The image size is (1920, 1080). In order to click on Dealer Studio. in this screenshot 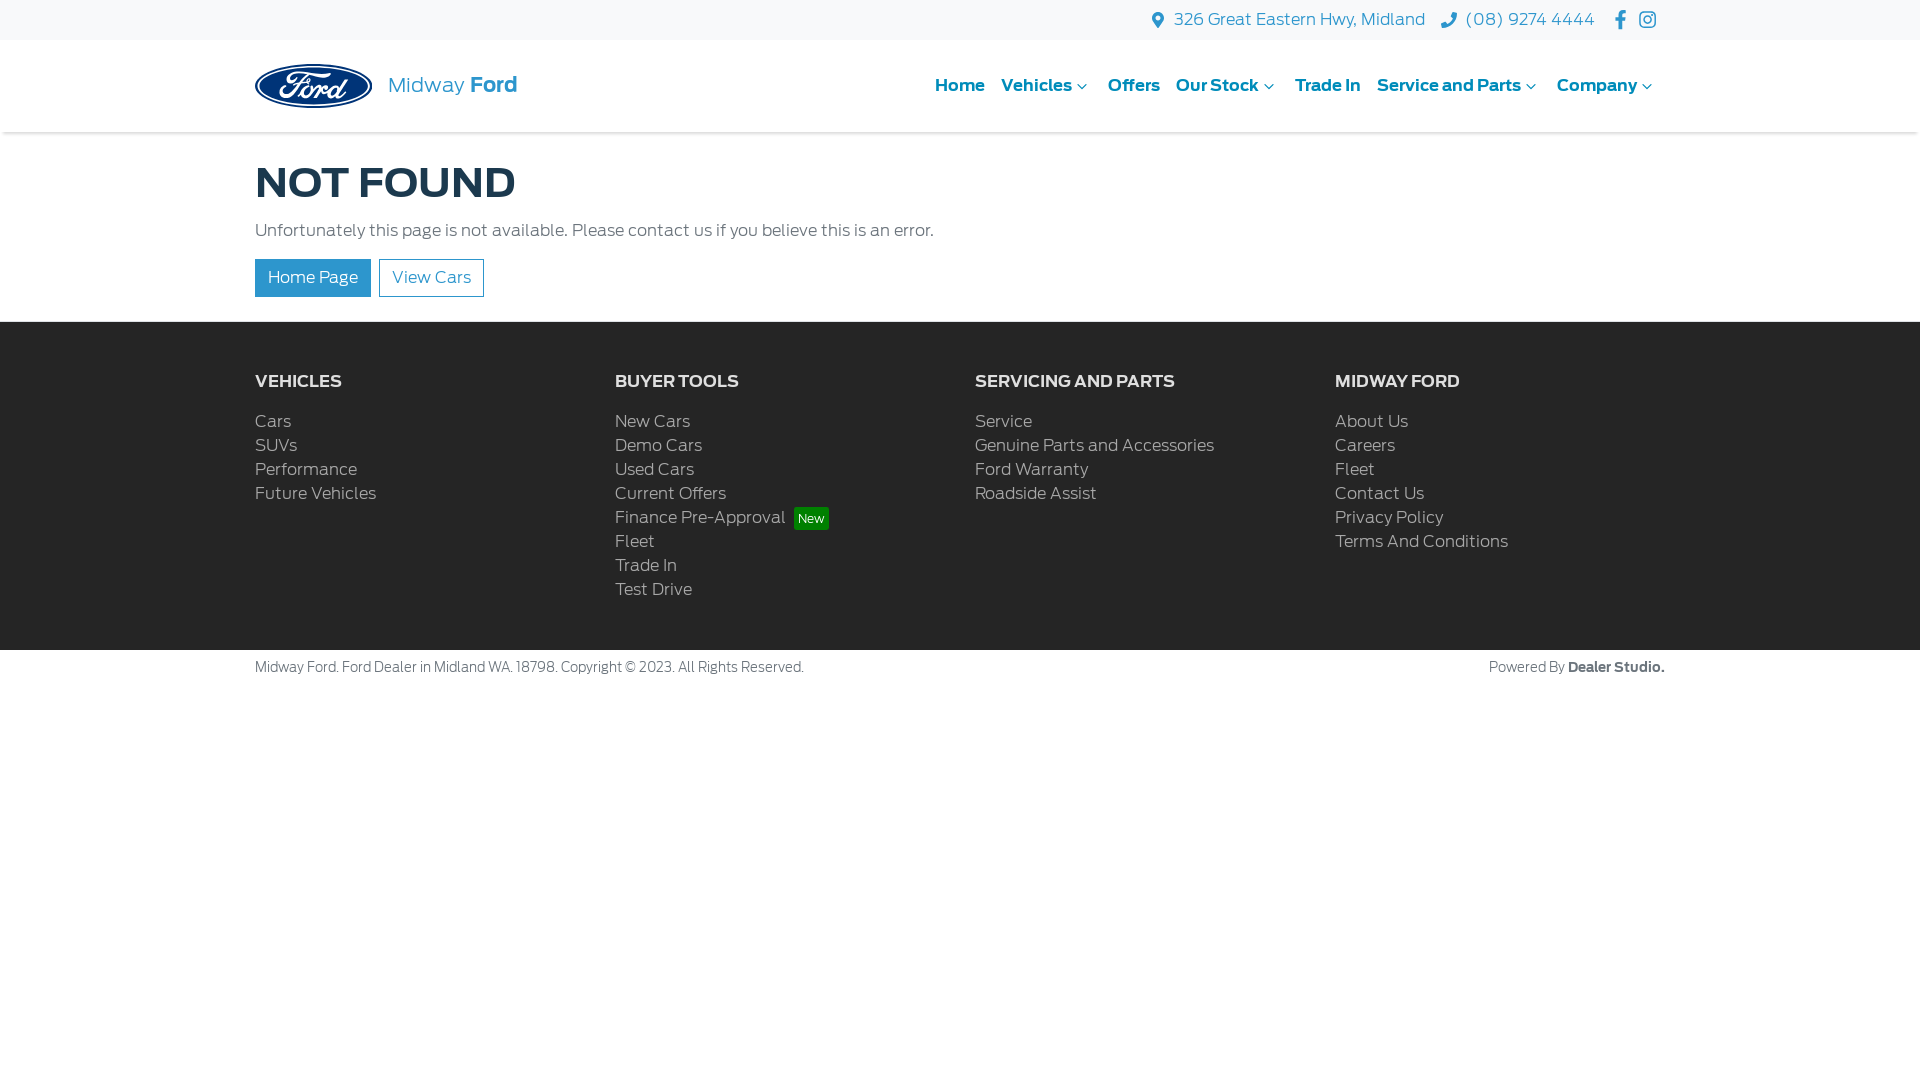, I will do `click(1616, 668)`.